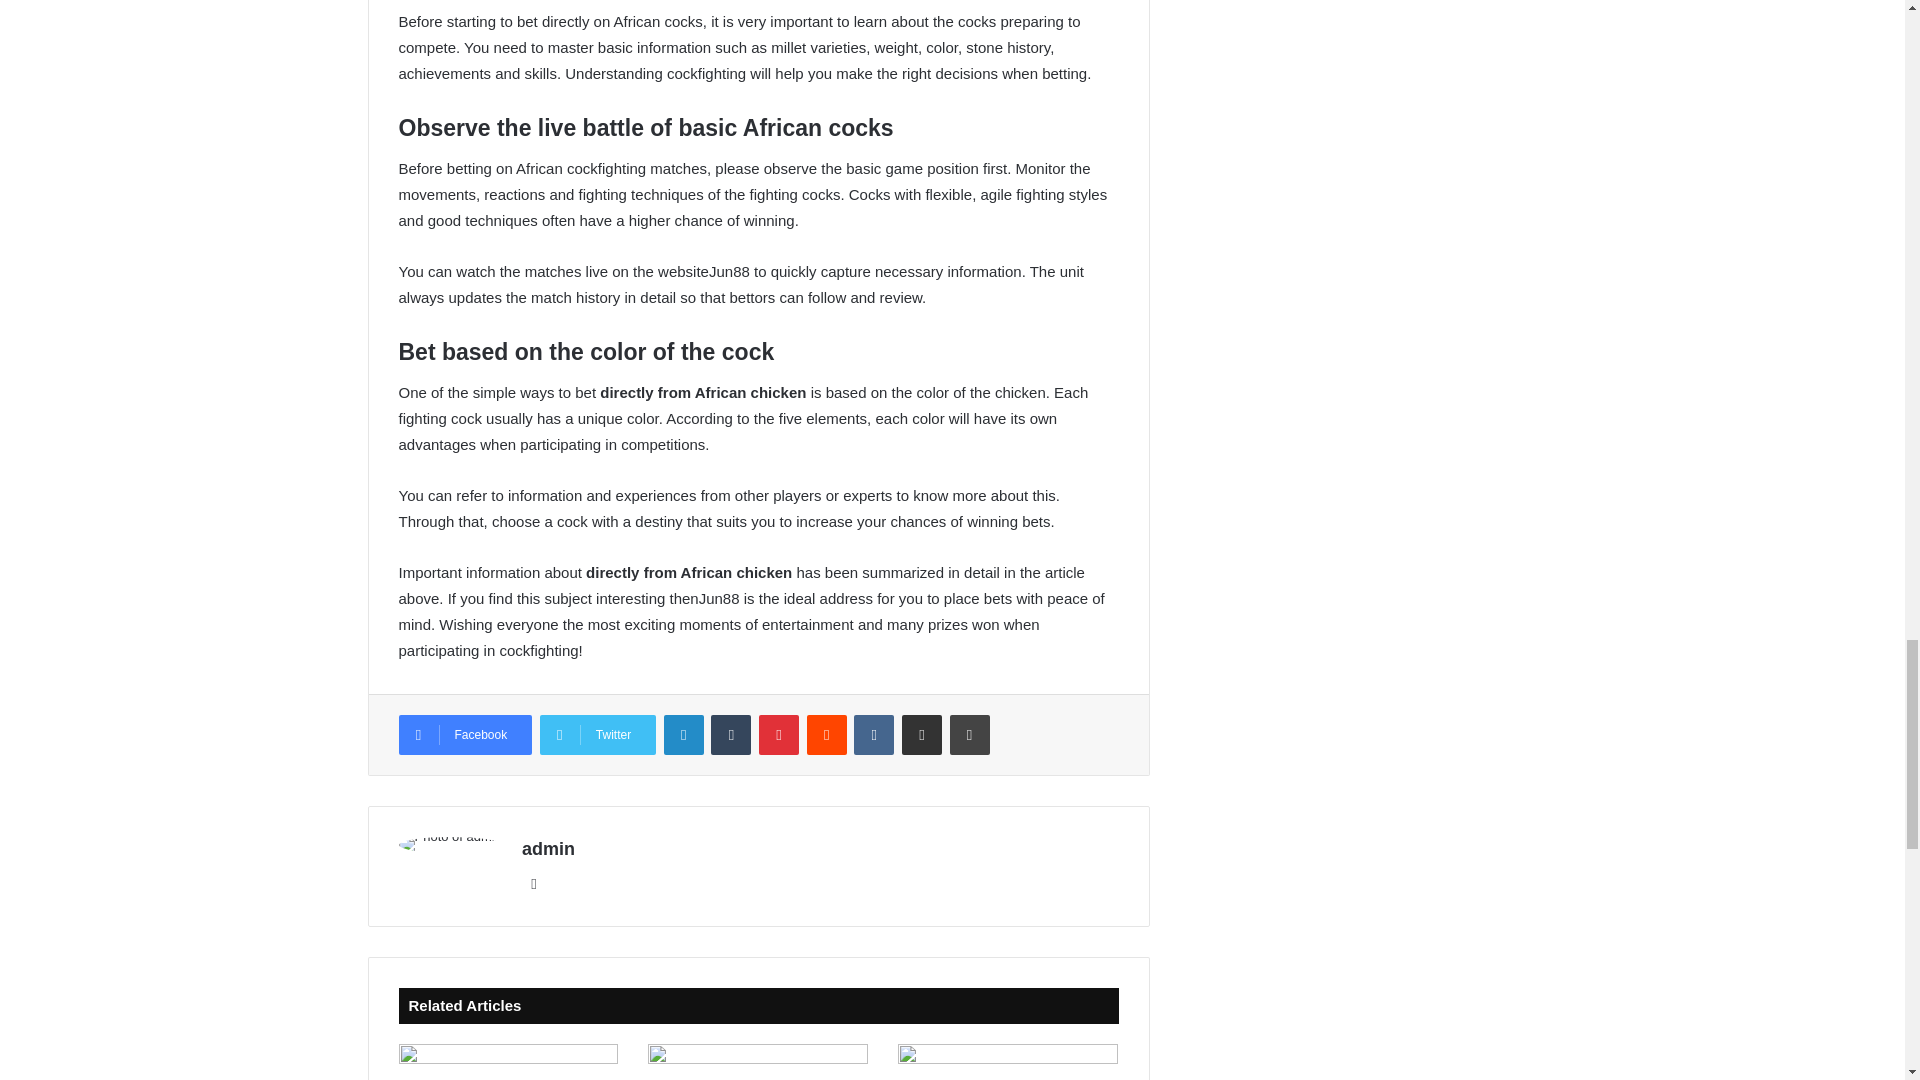 The height and width of the screenshot is (1080, 1920). I want to click on Reddit, so click(826, 734).